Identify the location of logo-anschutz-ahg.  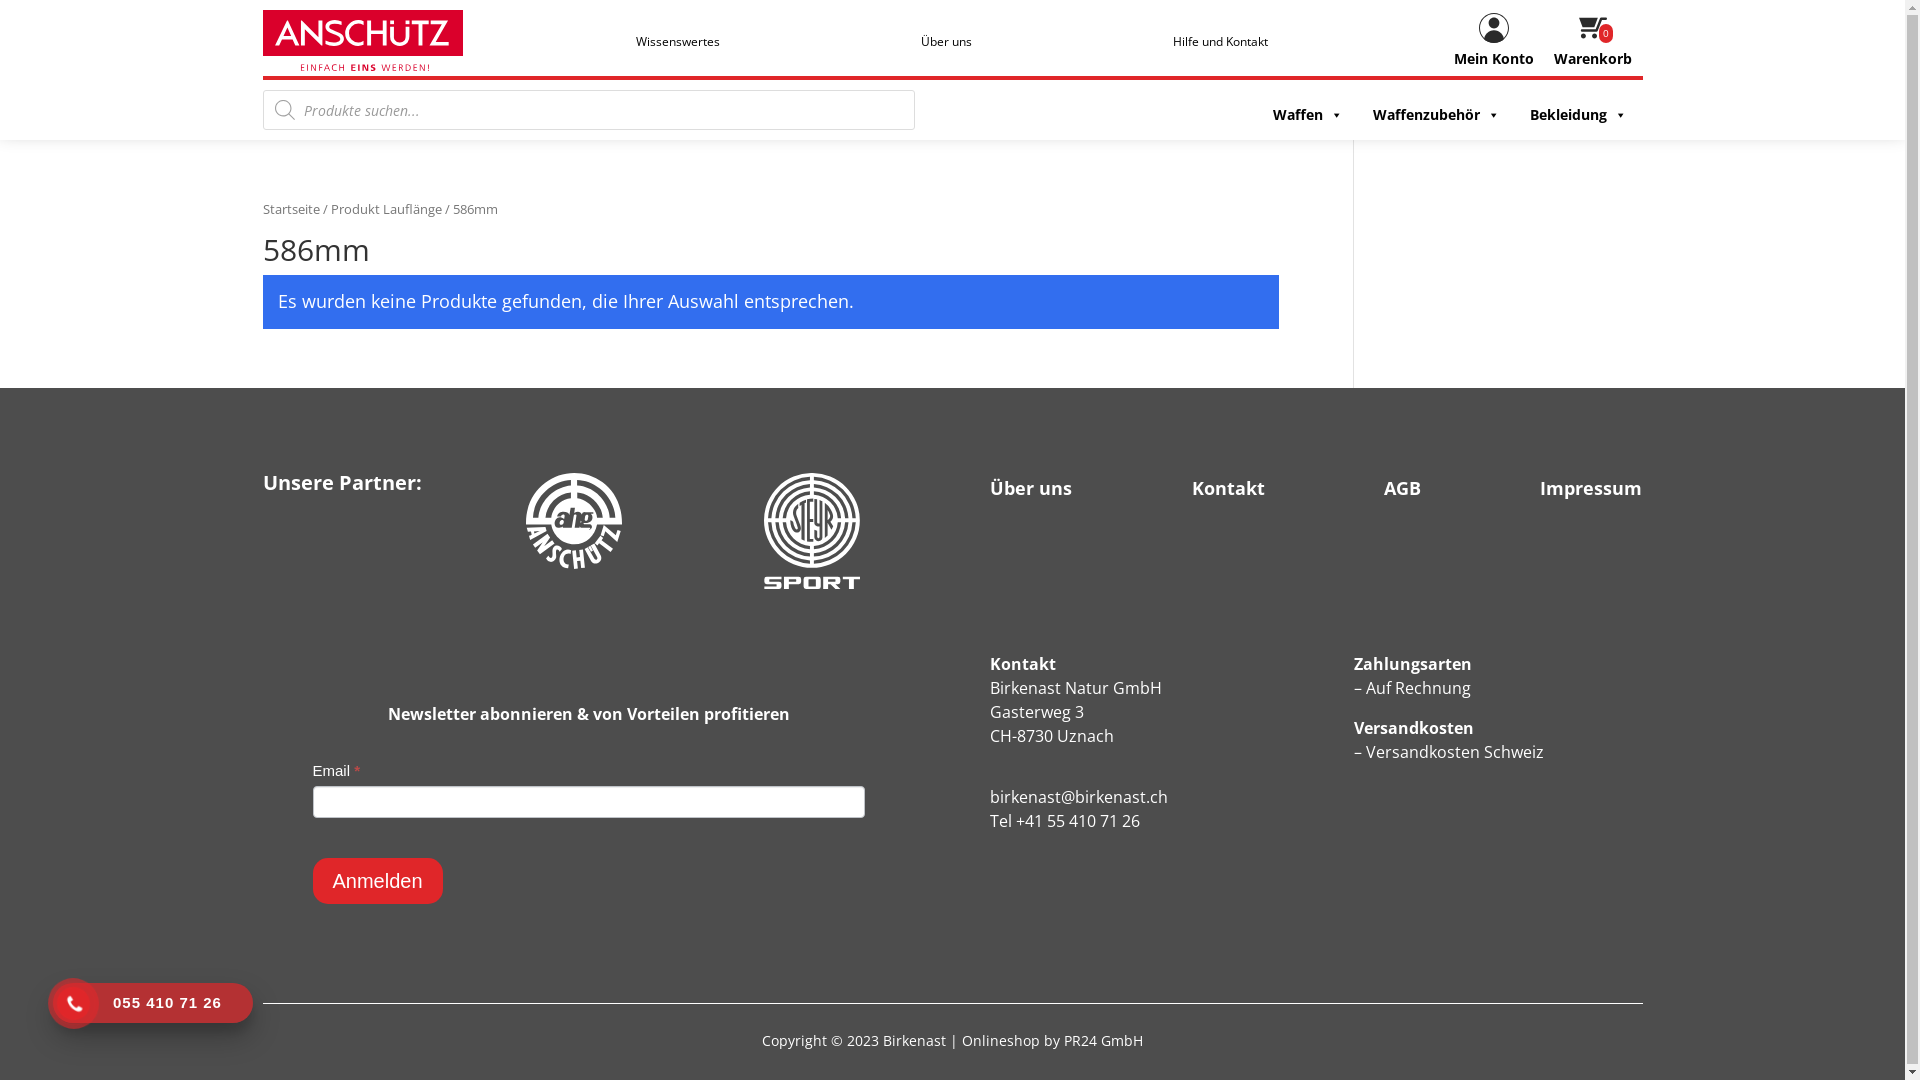
(574, 521).